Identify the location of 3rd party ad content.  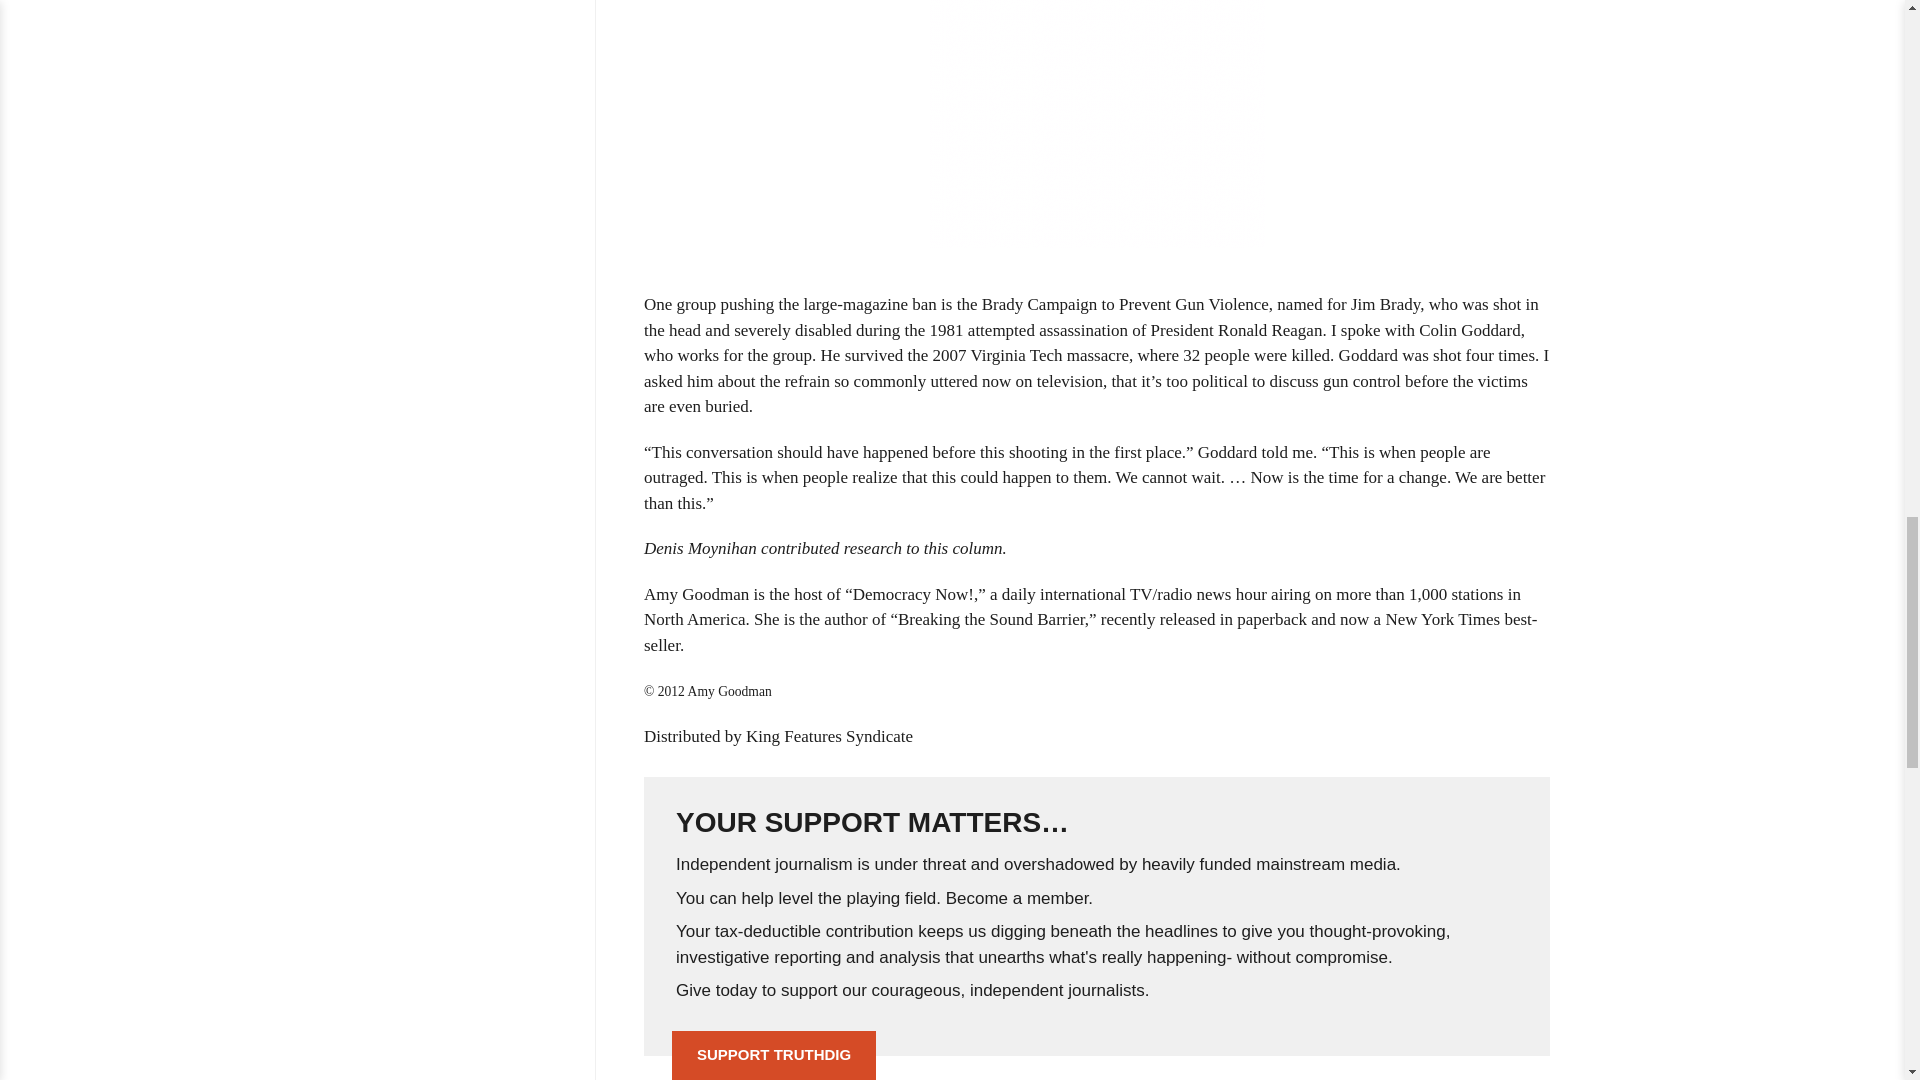
(1097, 124).